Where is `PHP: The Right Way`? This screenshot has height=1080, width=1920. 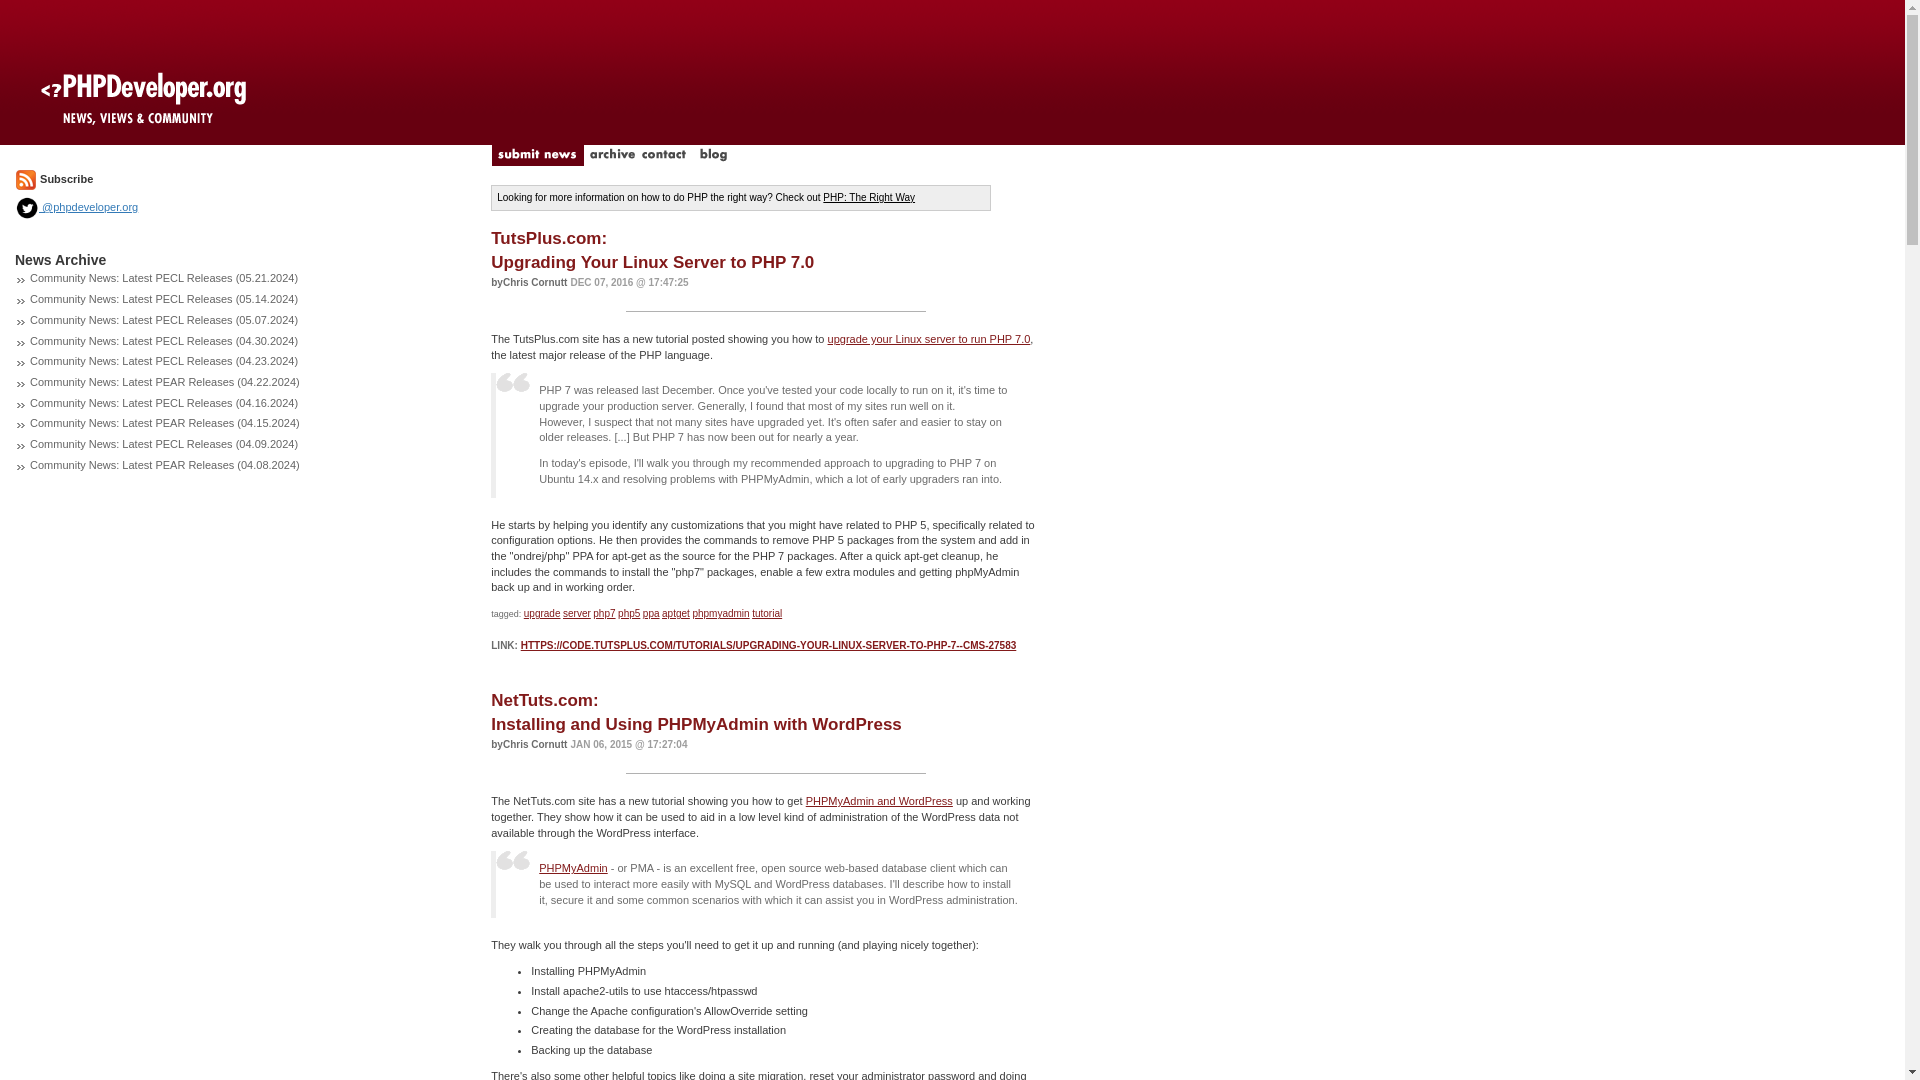 PHP: The Right Way is located at coordinates (720, 613).